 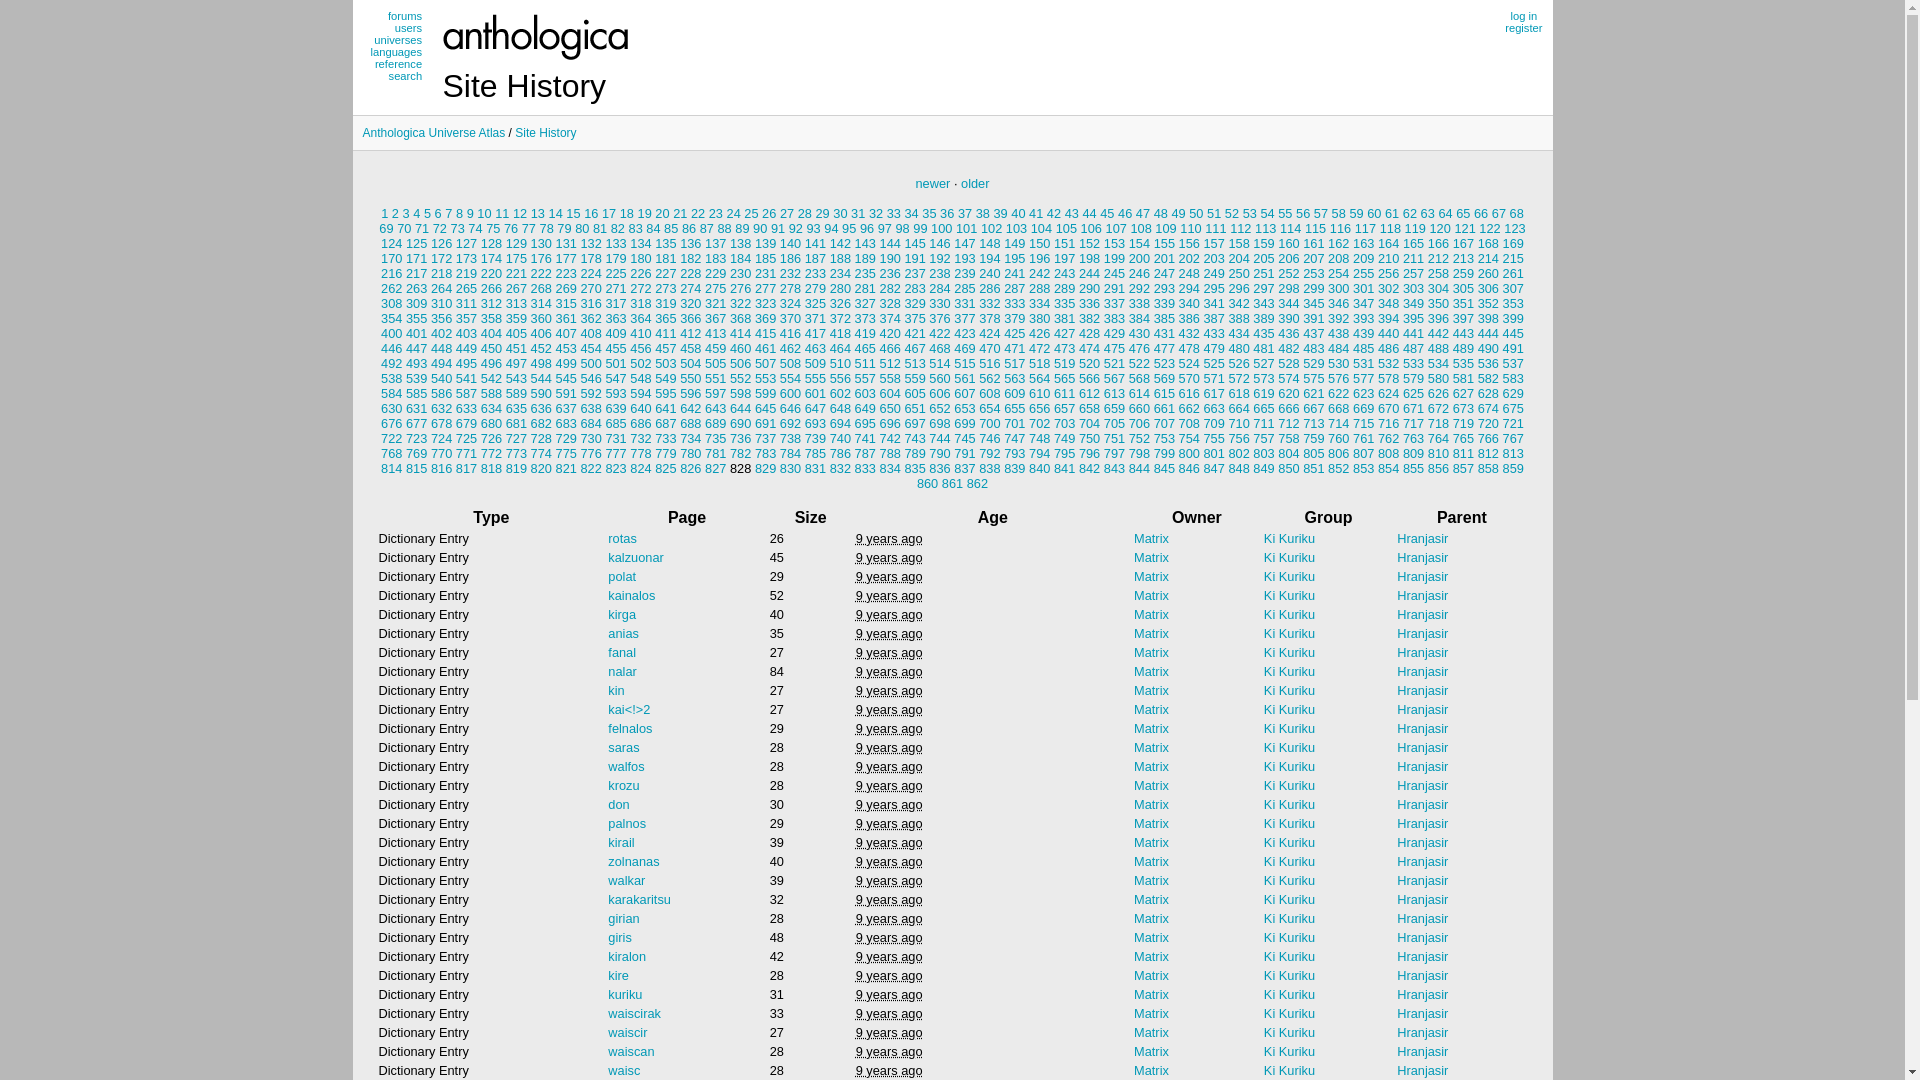 I want to click on 47, so click(x=1143, y=214).